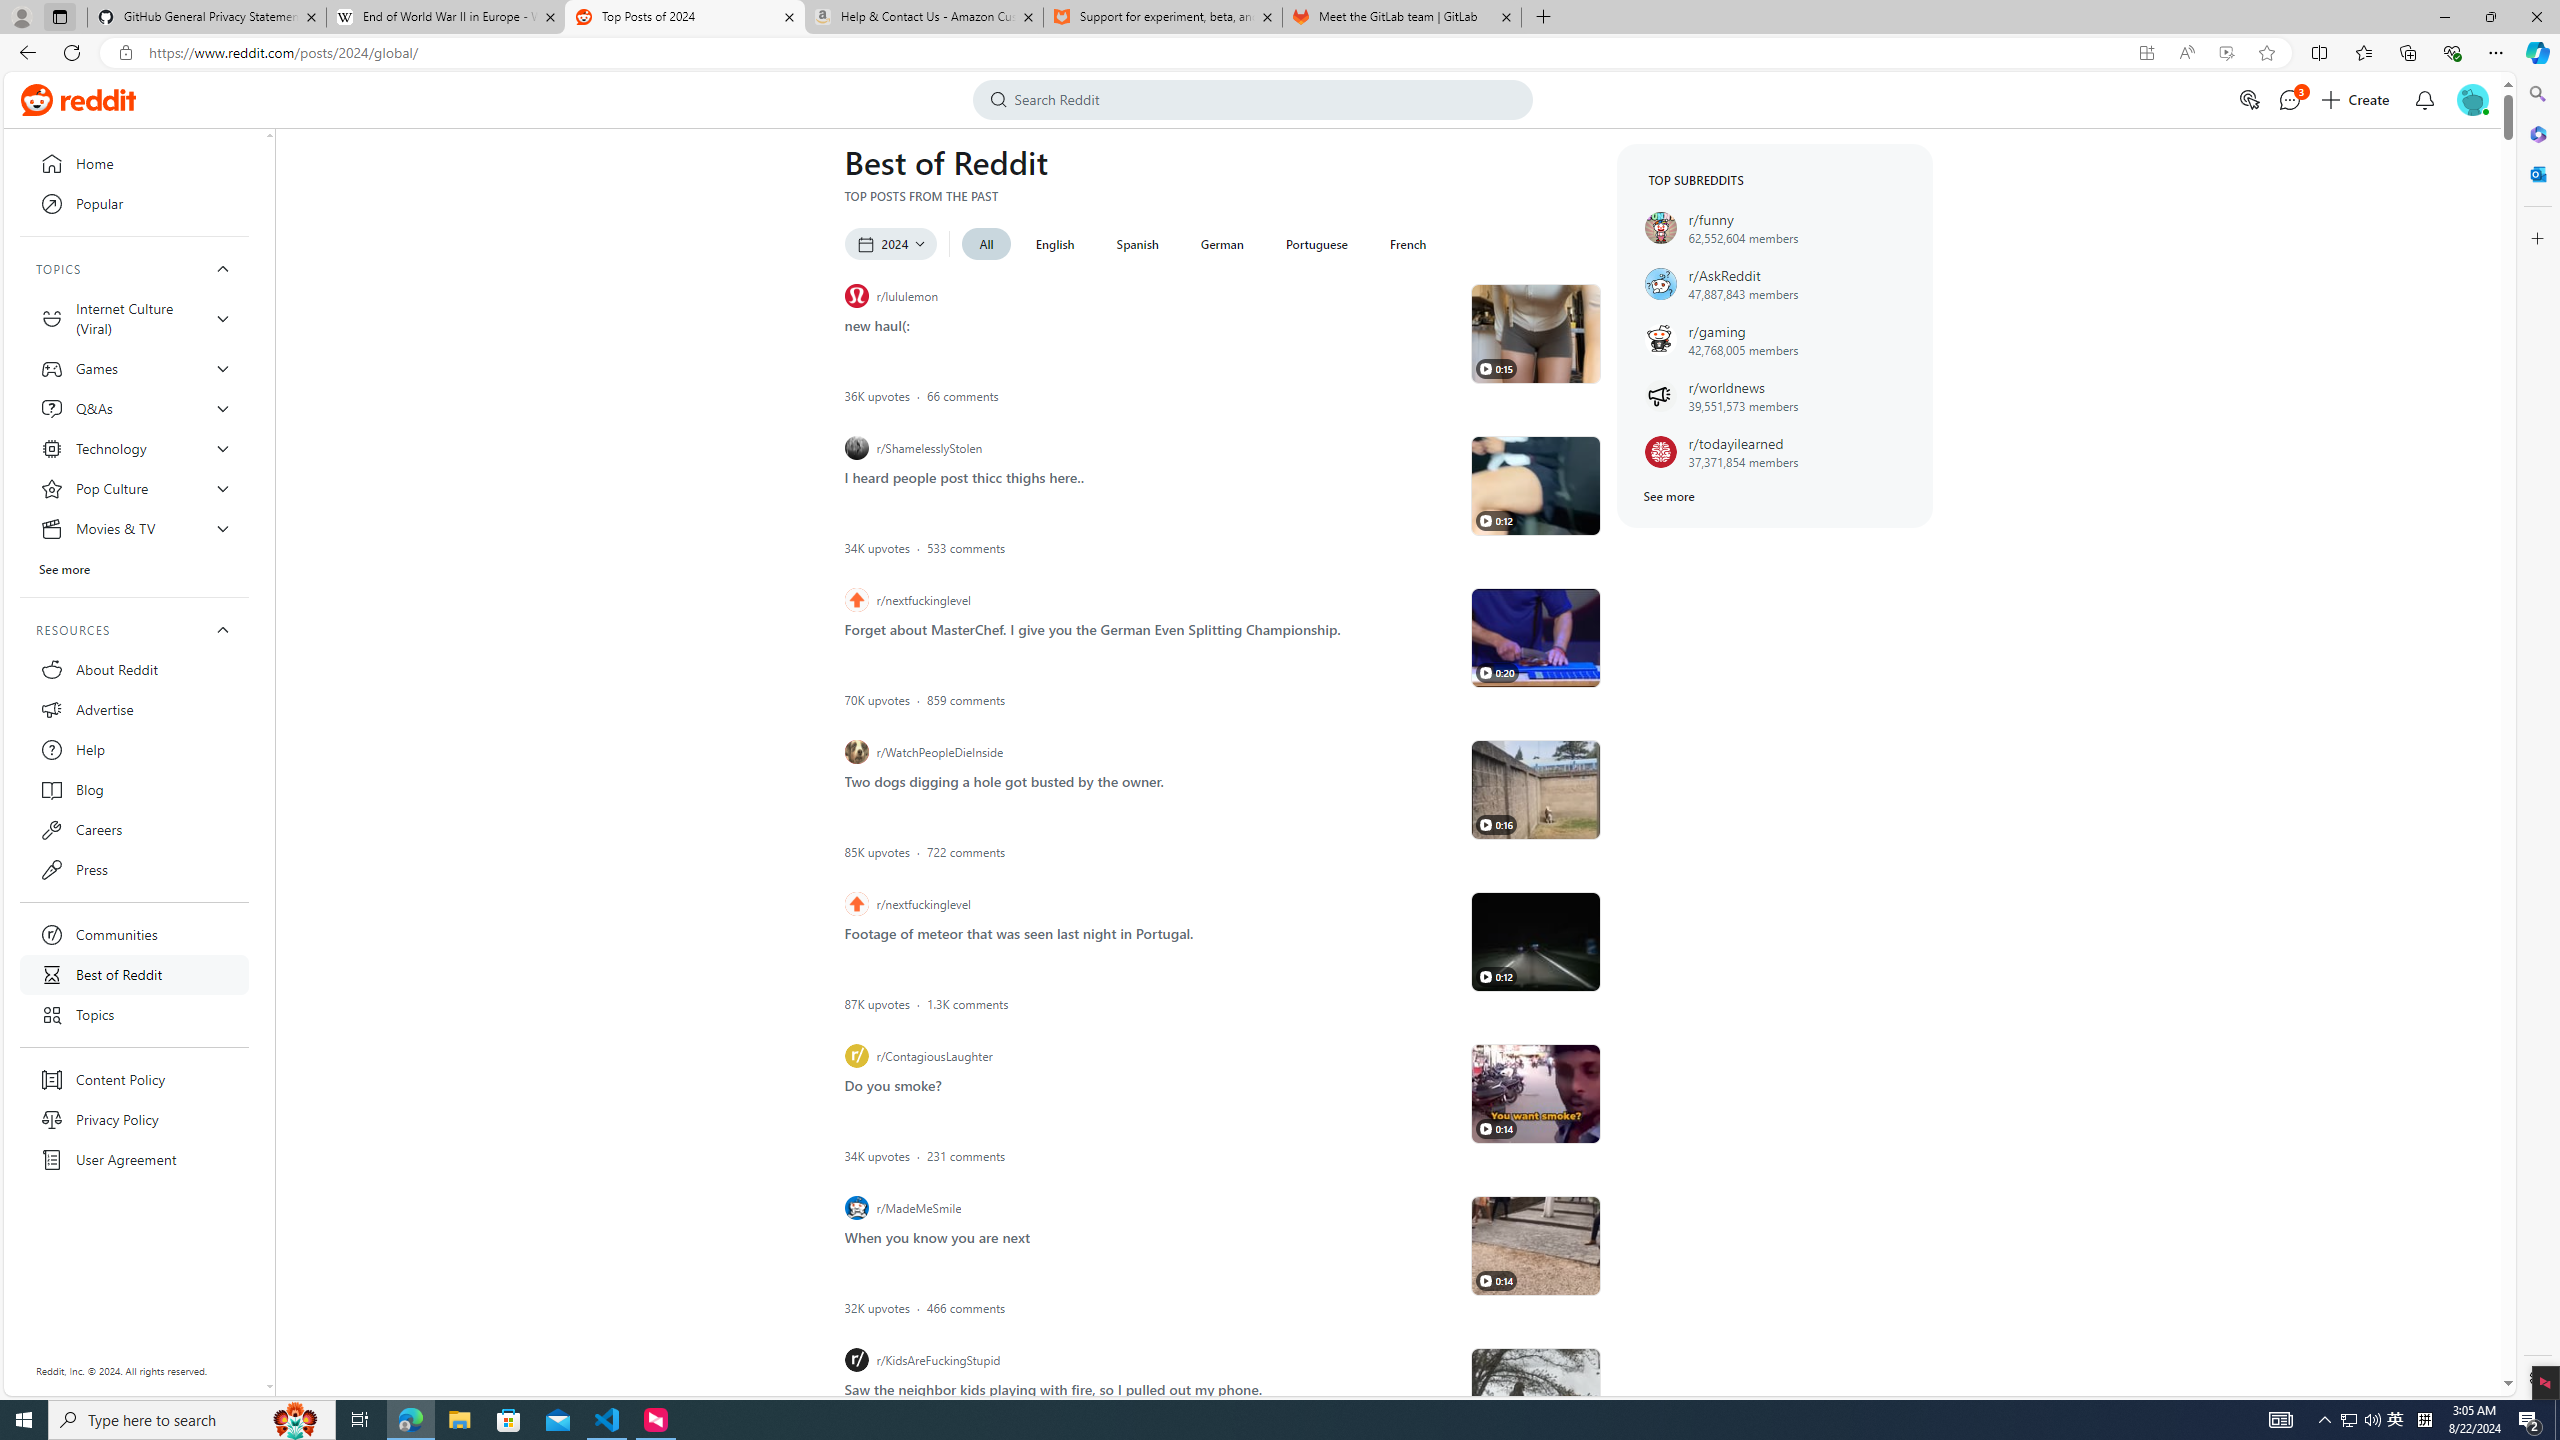 This screenshot has width=2560, height=1440. What do you see at coordinates (964, 476) in the screenshot?
I see `List item post - I heard people post thicc thighs here.. ` at bounding box center [964, 476].